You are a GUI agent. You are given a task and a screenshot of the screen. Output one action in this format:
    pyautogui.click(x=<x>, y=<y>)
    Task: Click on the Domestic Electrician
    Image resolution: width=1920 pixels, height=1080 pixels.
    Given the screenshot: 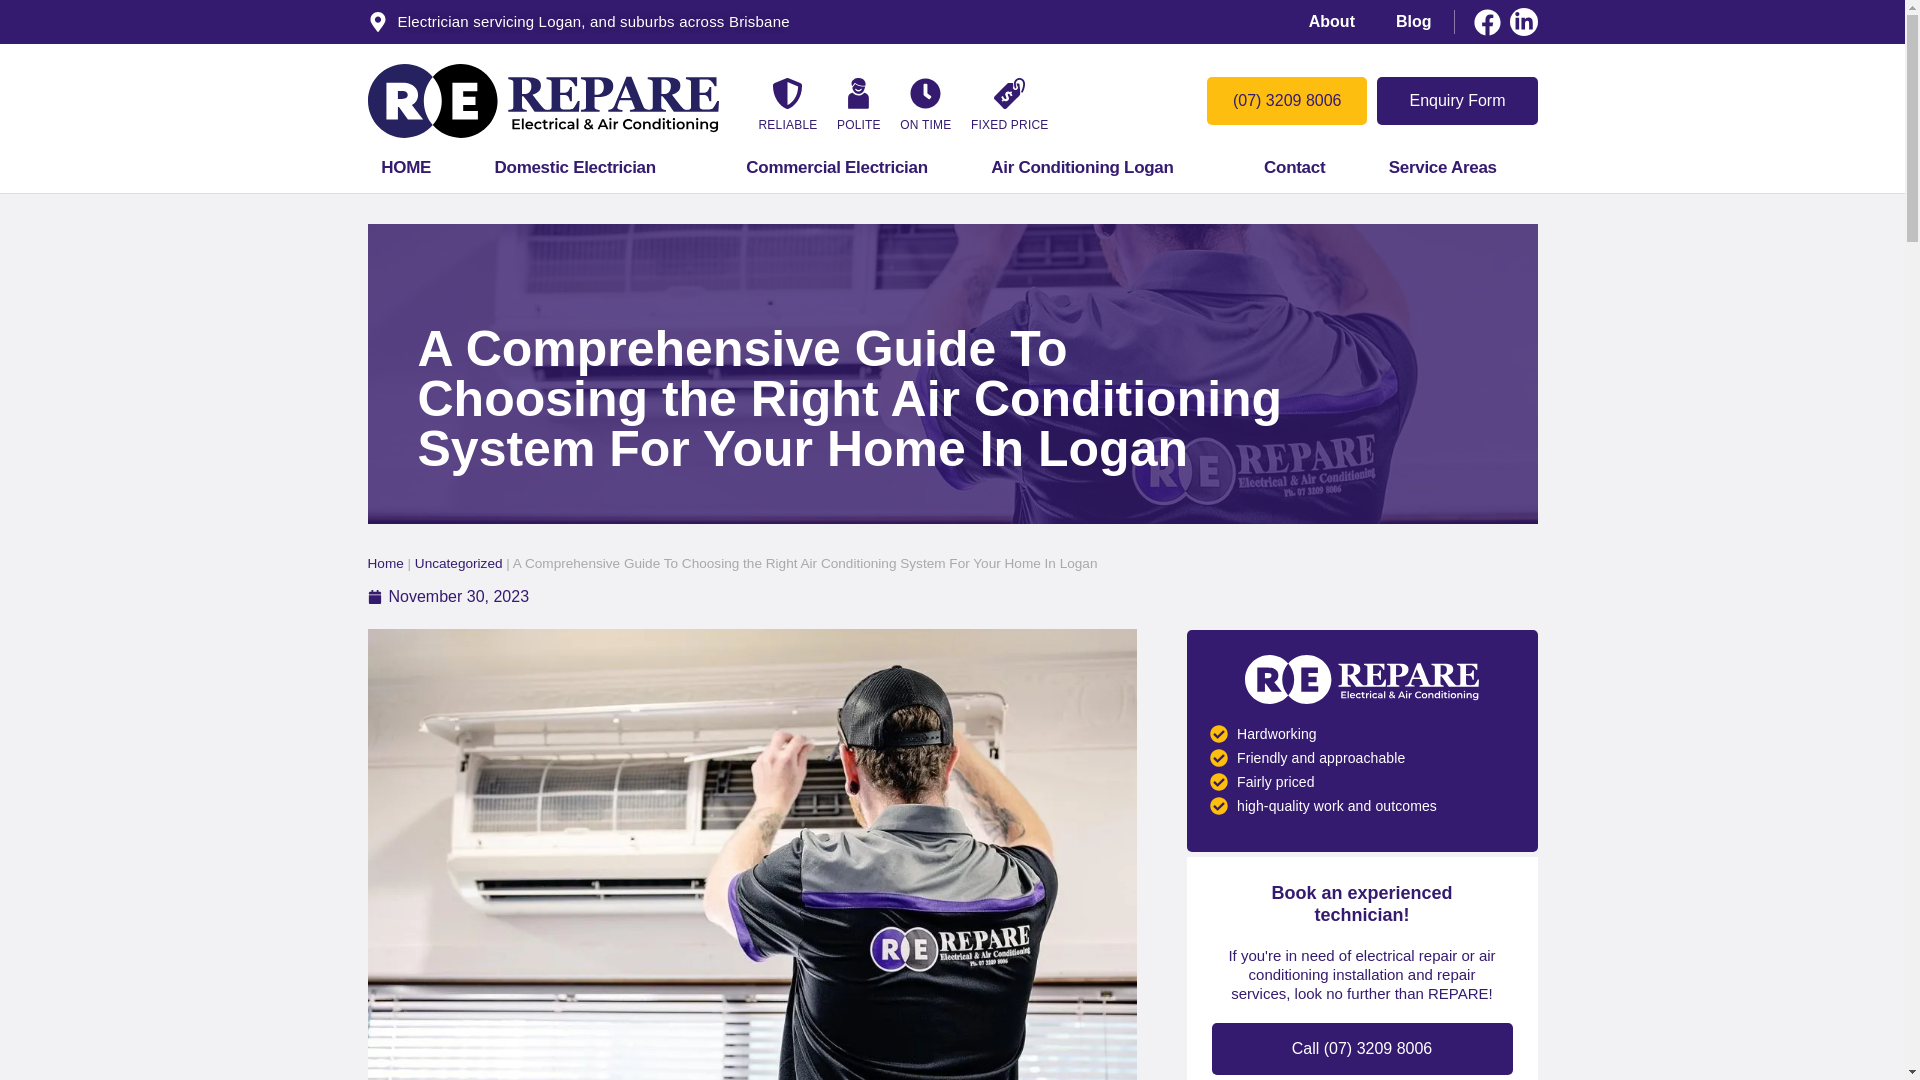 What is the action you would take?
    pyautogui.click(x=588, y=167)
    